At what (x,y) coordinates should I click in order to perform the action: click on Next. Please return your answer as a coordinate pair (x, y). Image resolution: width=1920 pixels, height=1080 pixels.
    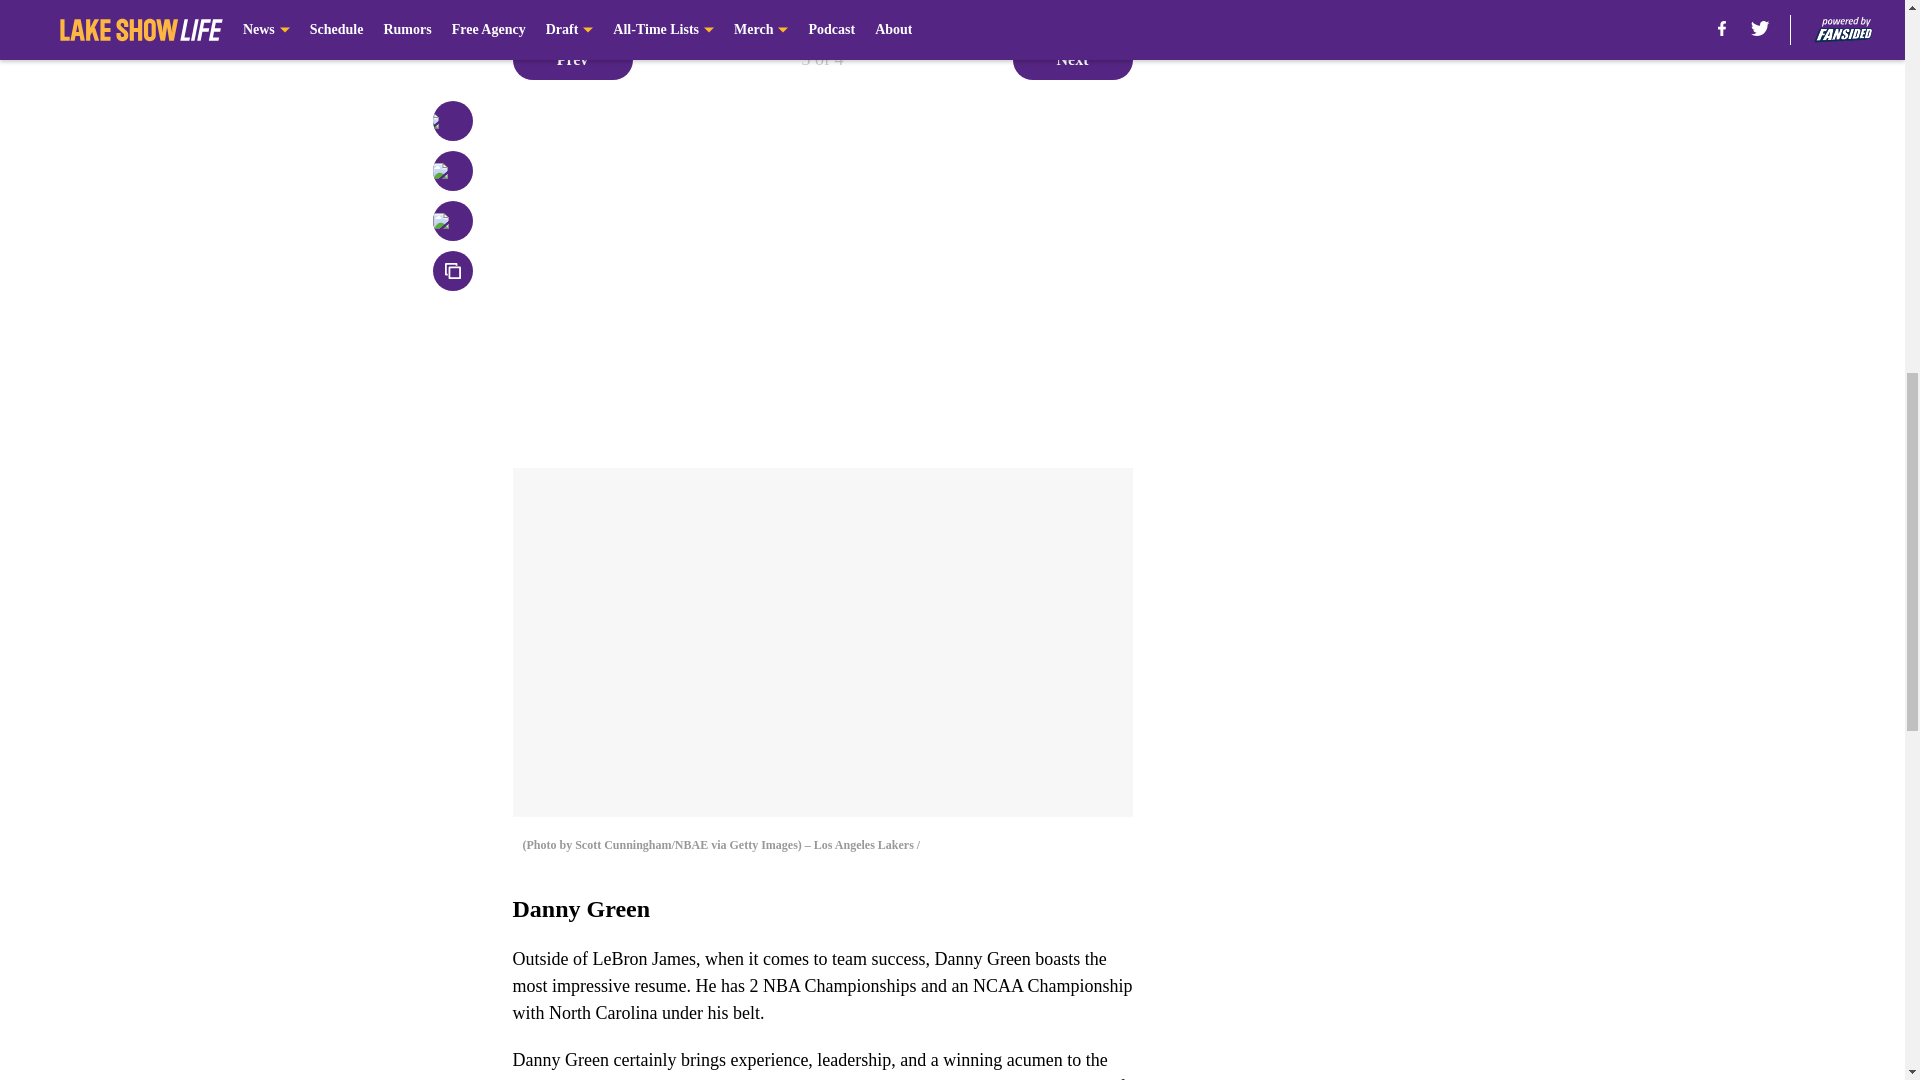
    Looking at the image, I should click on (1072, 59).